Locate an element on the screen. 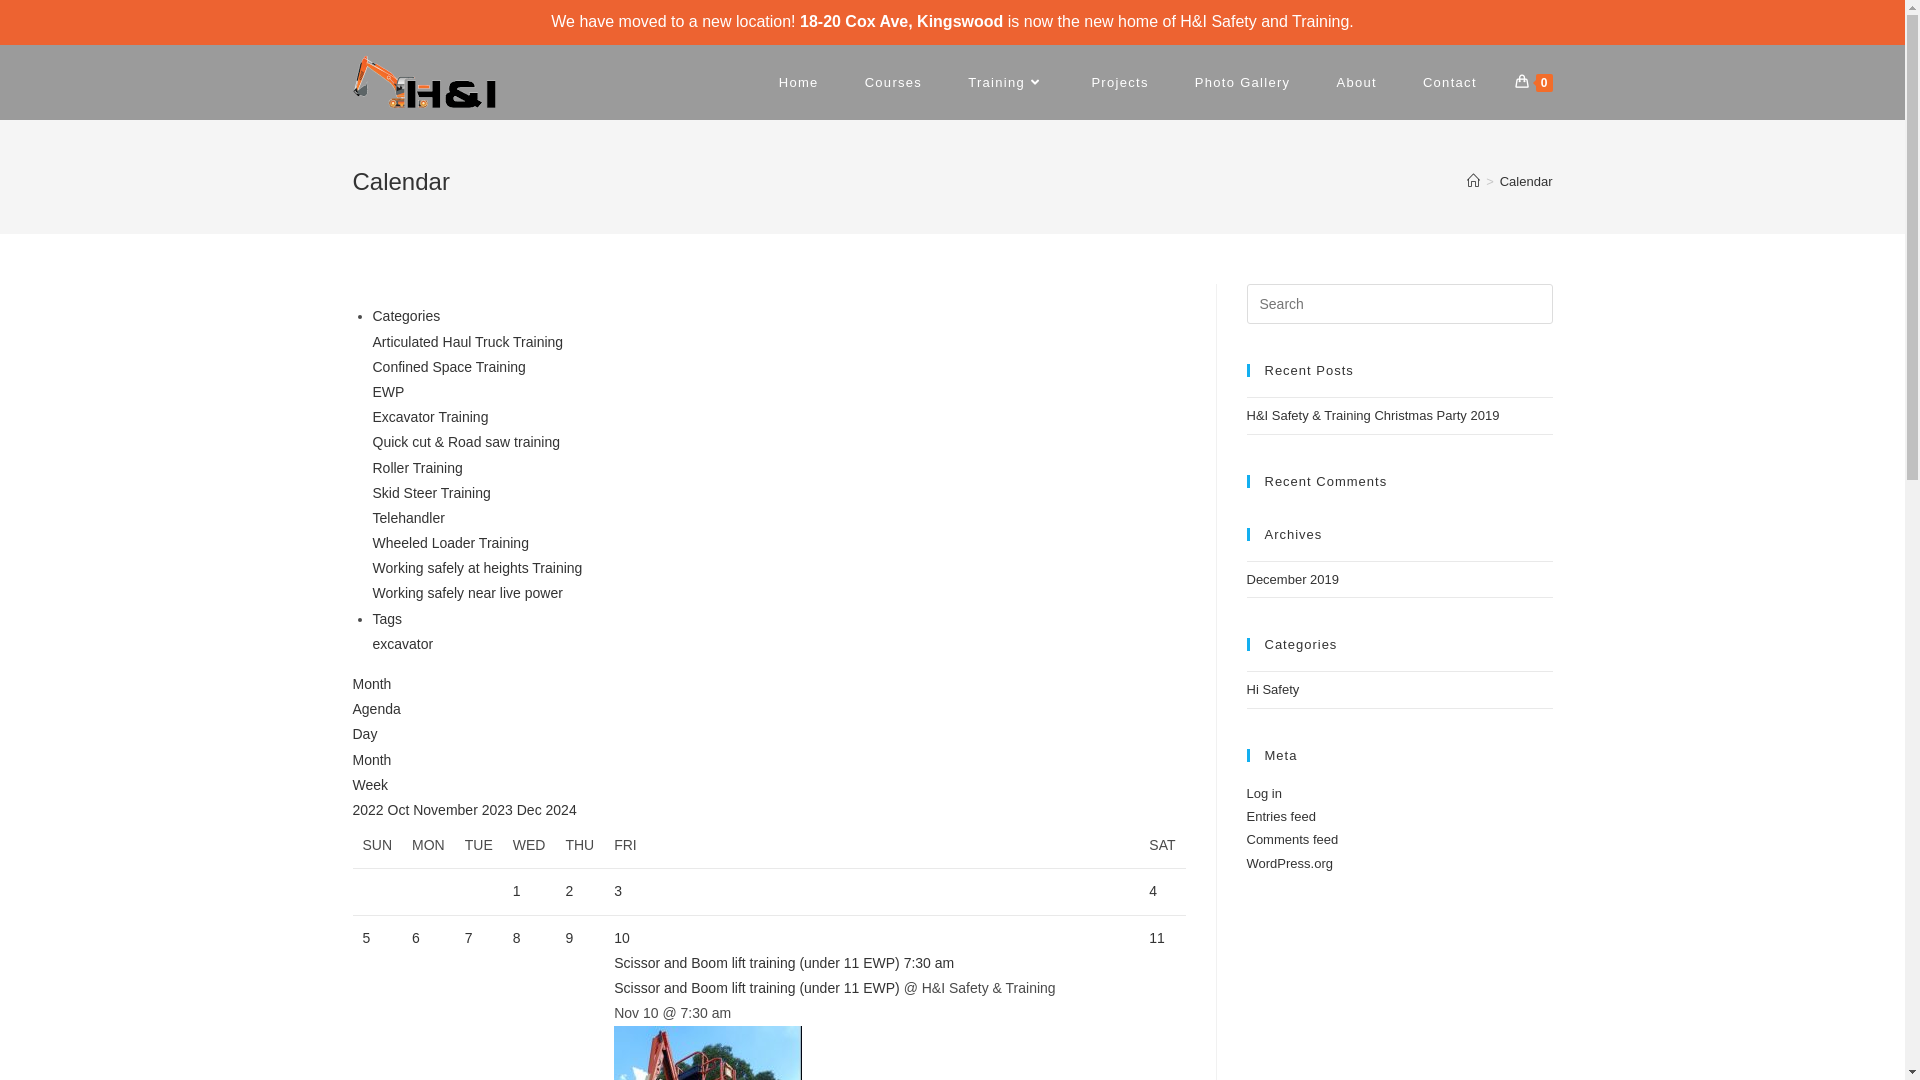 Image resolution: width=1920 pixels, height=1080 pixels. Scissor and Boom lift training (under 11 EWP) is located at coordinates (757, 988).